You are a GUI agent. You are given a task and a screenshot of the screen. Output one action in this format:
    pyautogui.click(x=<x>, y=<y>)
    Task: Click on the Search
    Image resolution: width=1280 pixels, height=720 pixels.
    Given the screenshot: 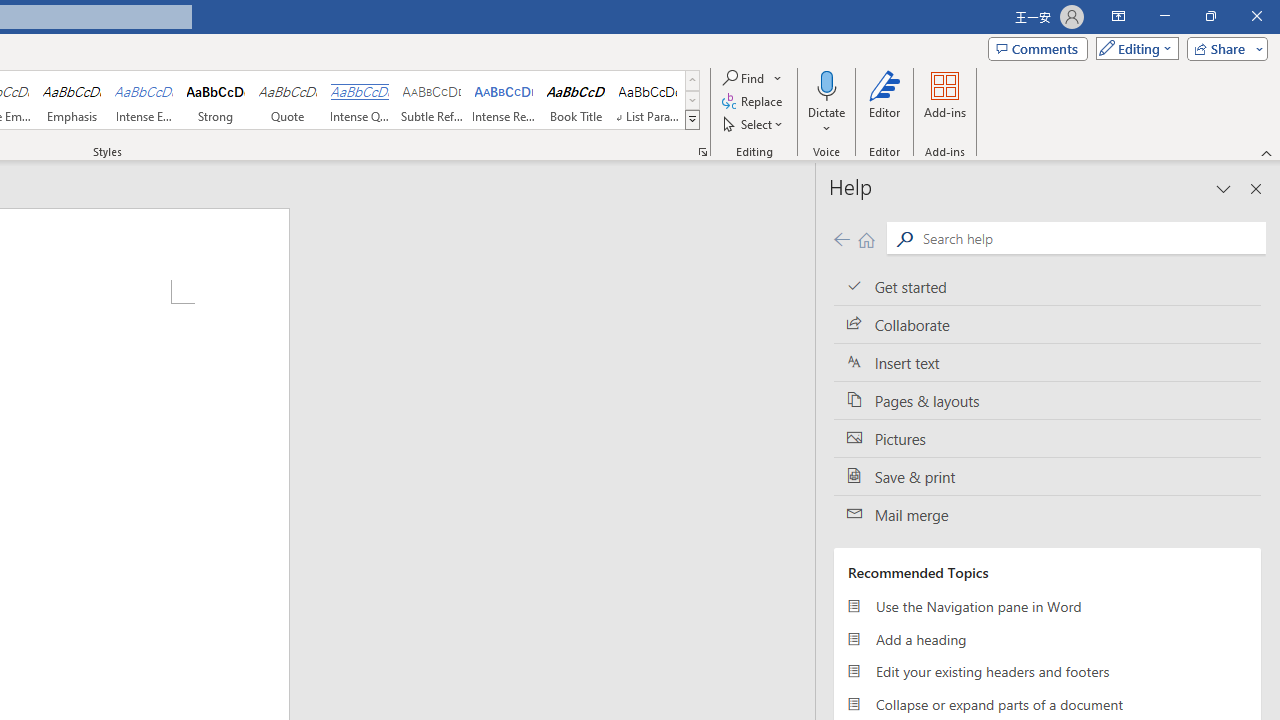 What is the action you would take?
    pyautogui.click(x=1090, y=238)
    